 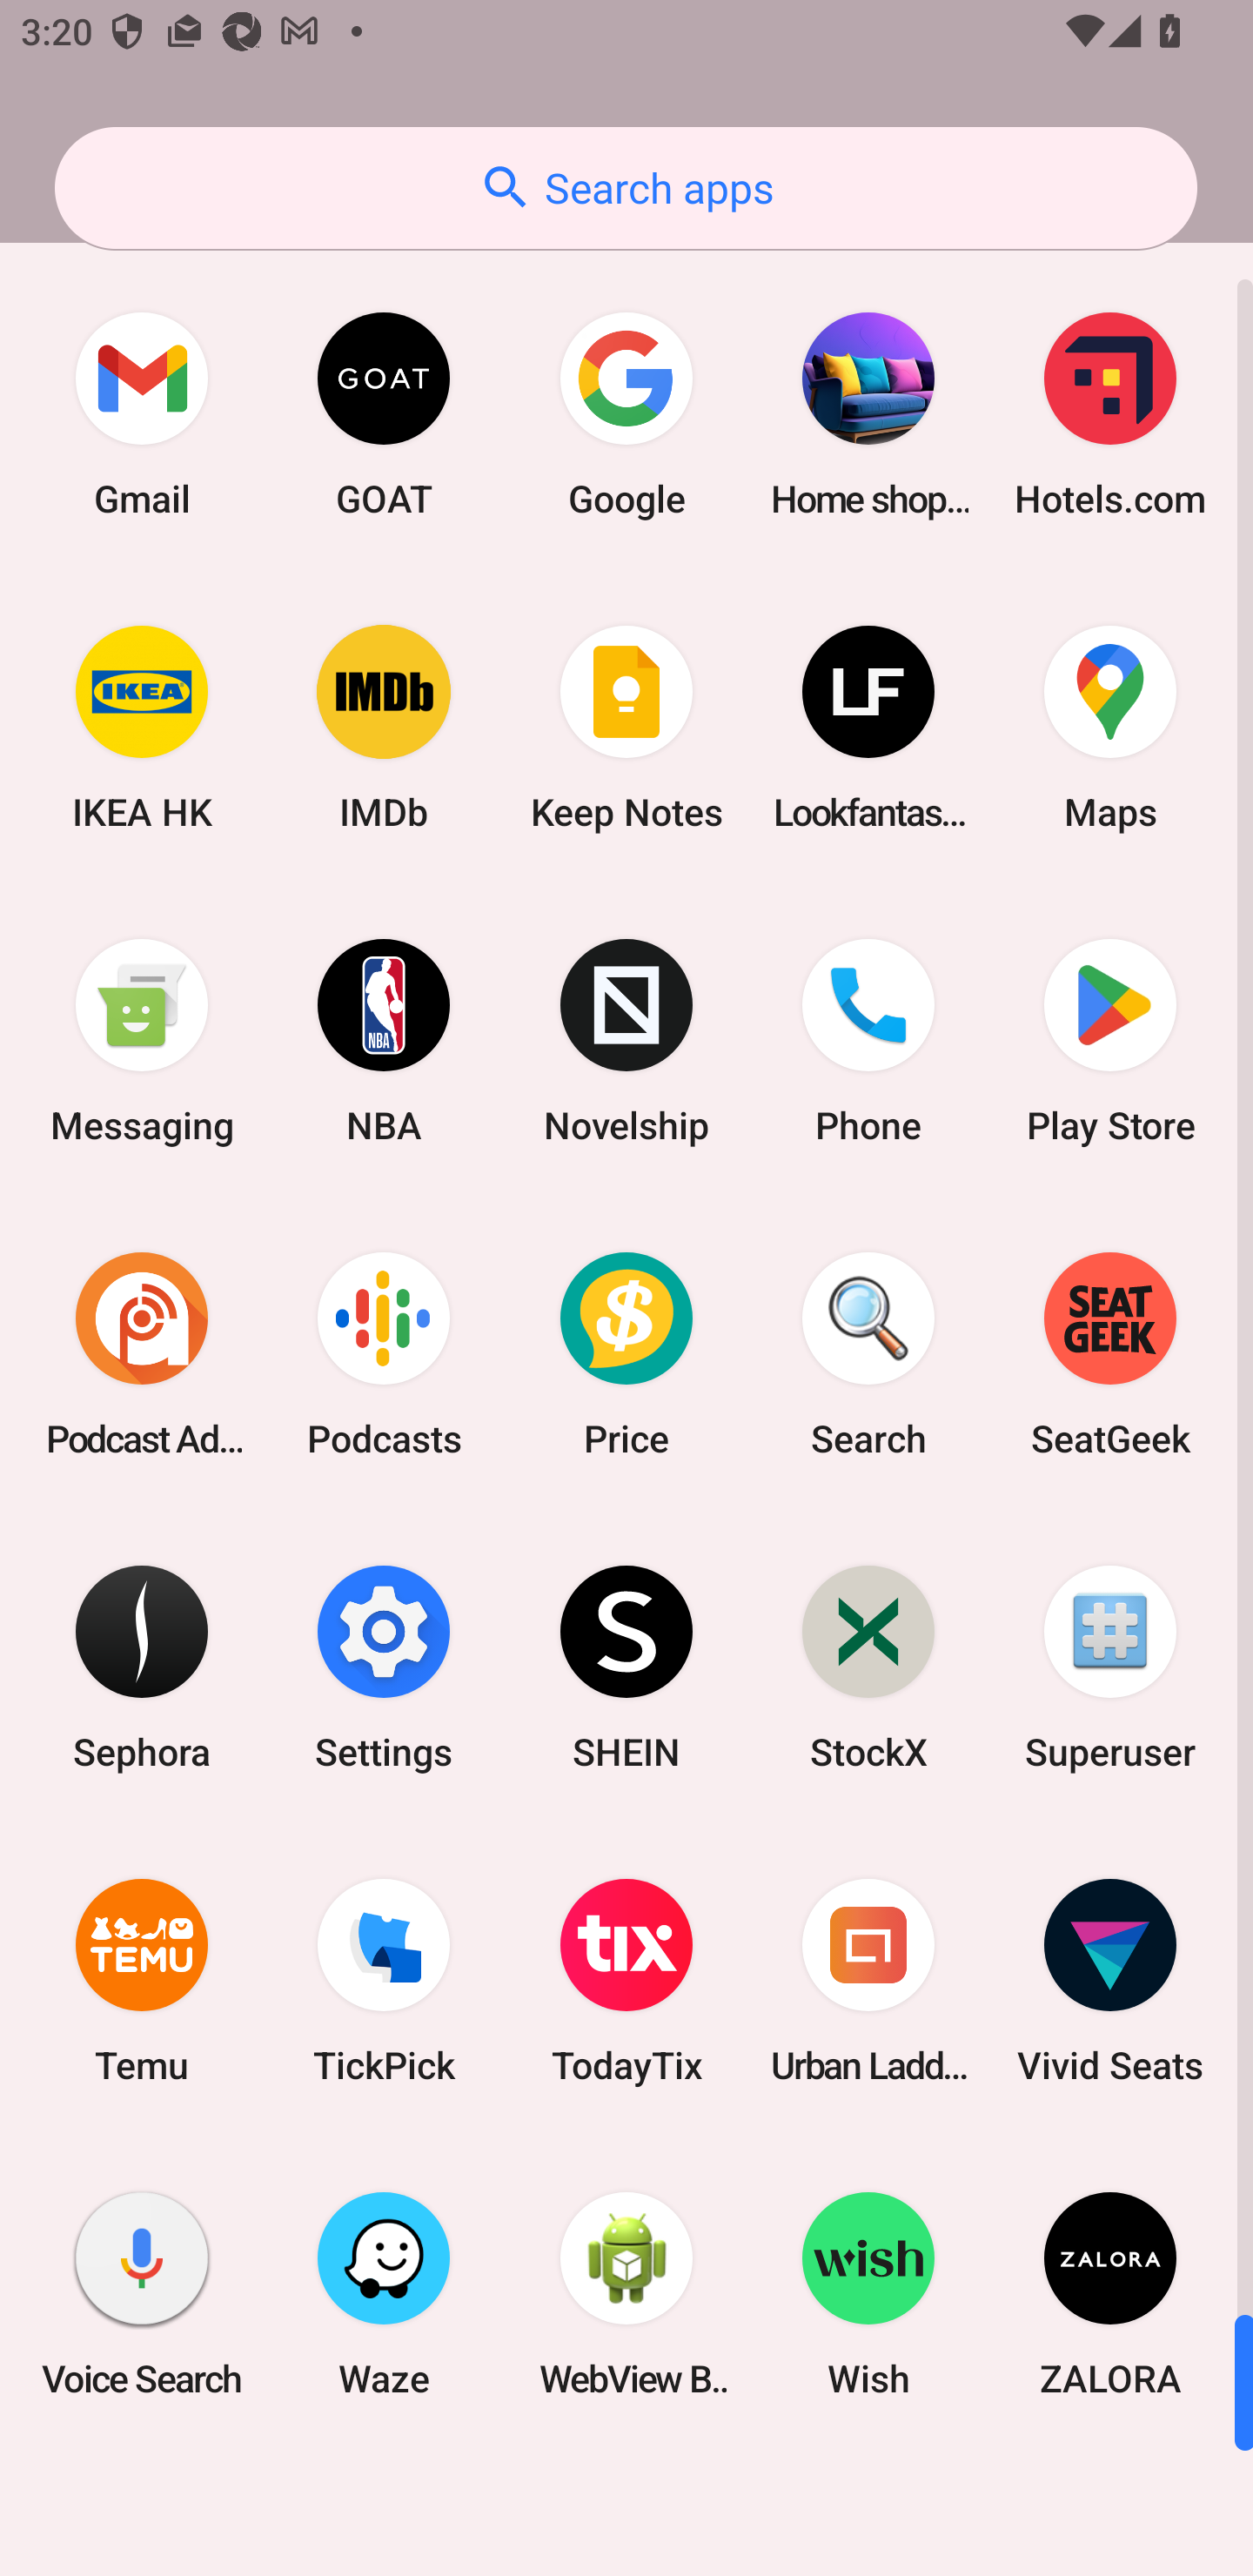 What do you see at coordinates (868, 1666) in the screenshot?
I see `StockX` at bounding box center [868, 1666].